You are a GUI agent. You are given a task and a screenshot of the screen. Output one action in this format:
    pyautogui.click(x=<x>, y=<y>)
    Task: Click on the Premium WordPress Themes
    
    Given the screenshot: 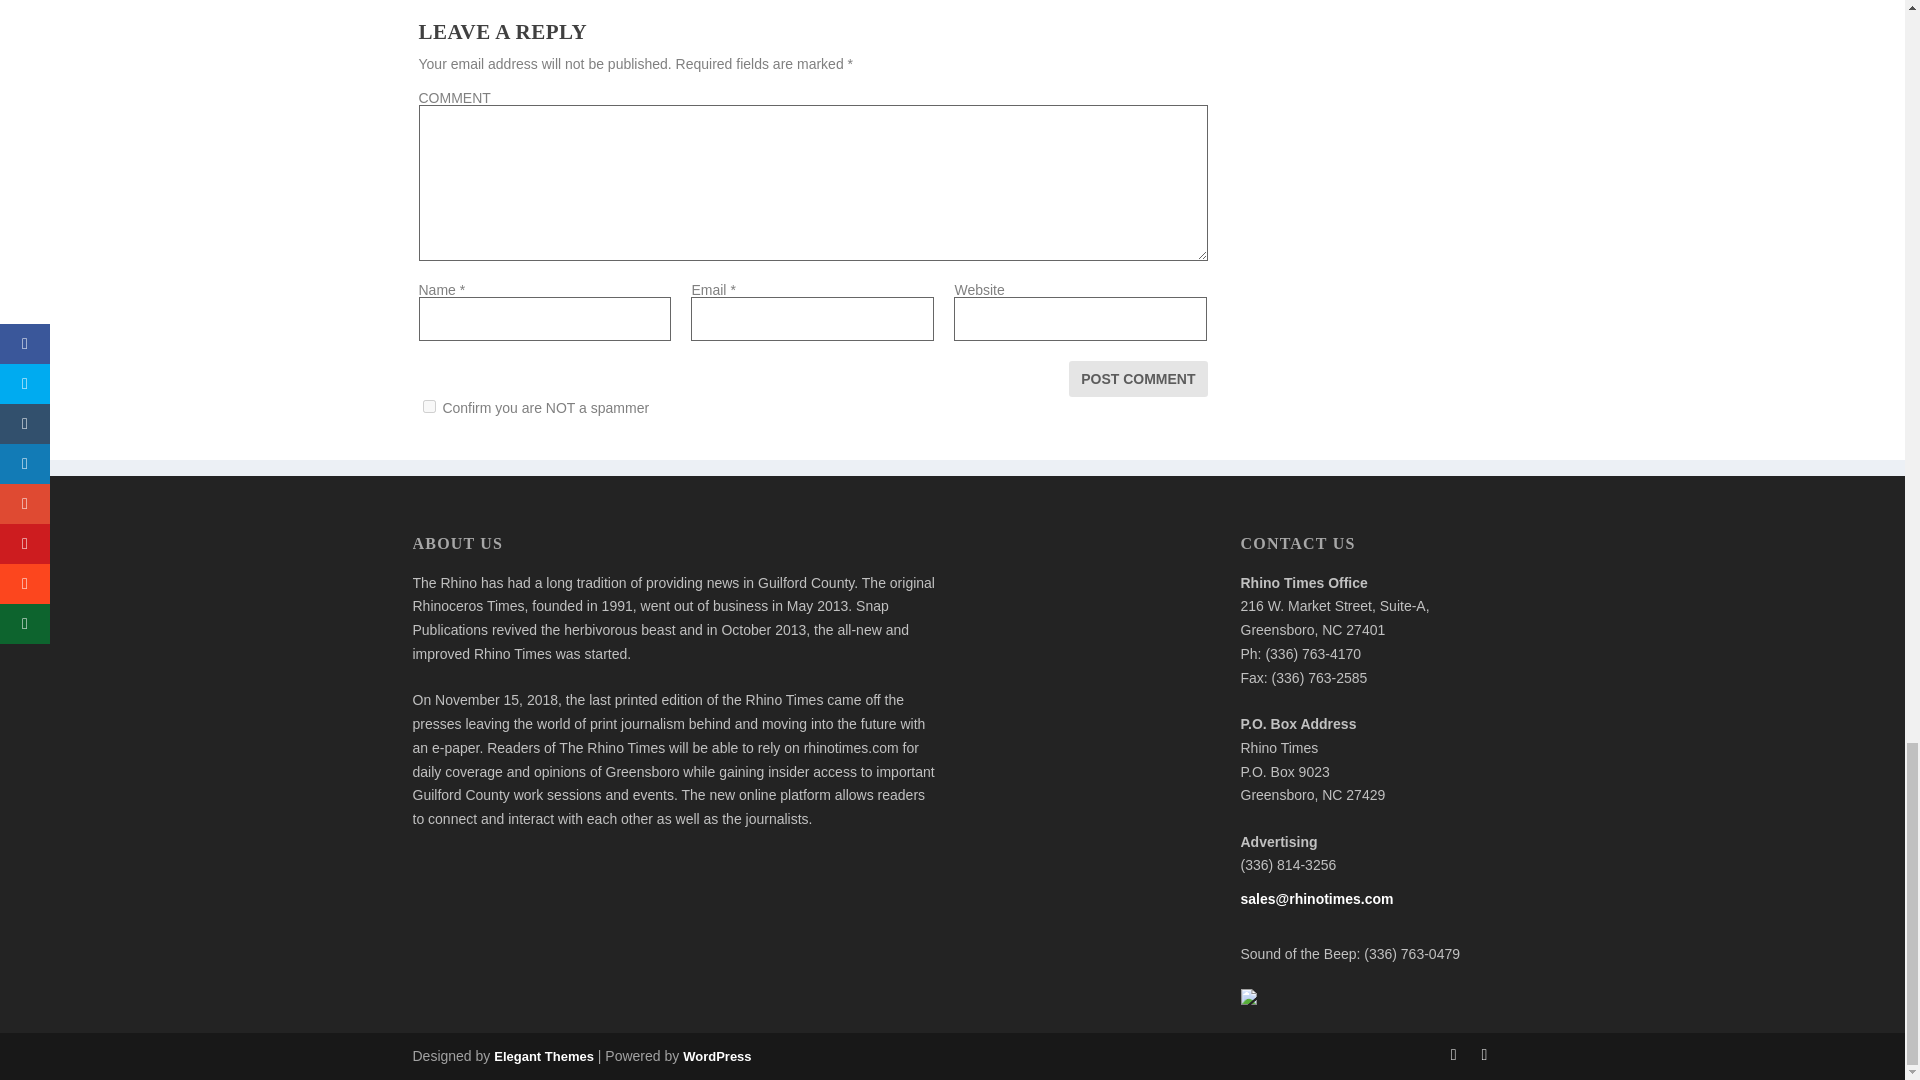 What is the action you would take?
    pyautogui.click(x=543, y=1056)
    